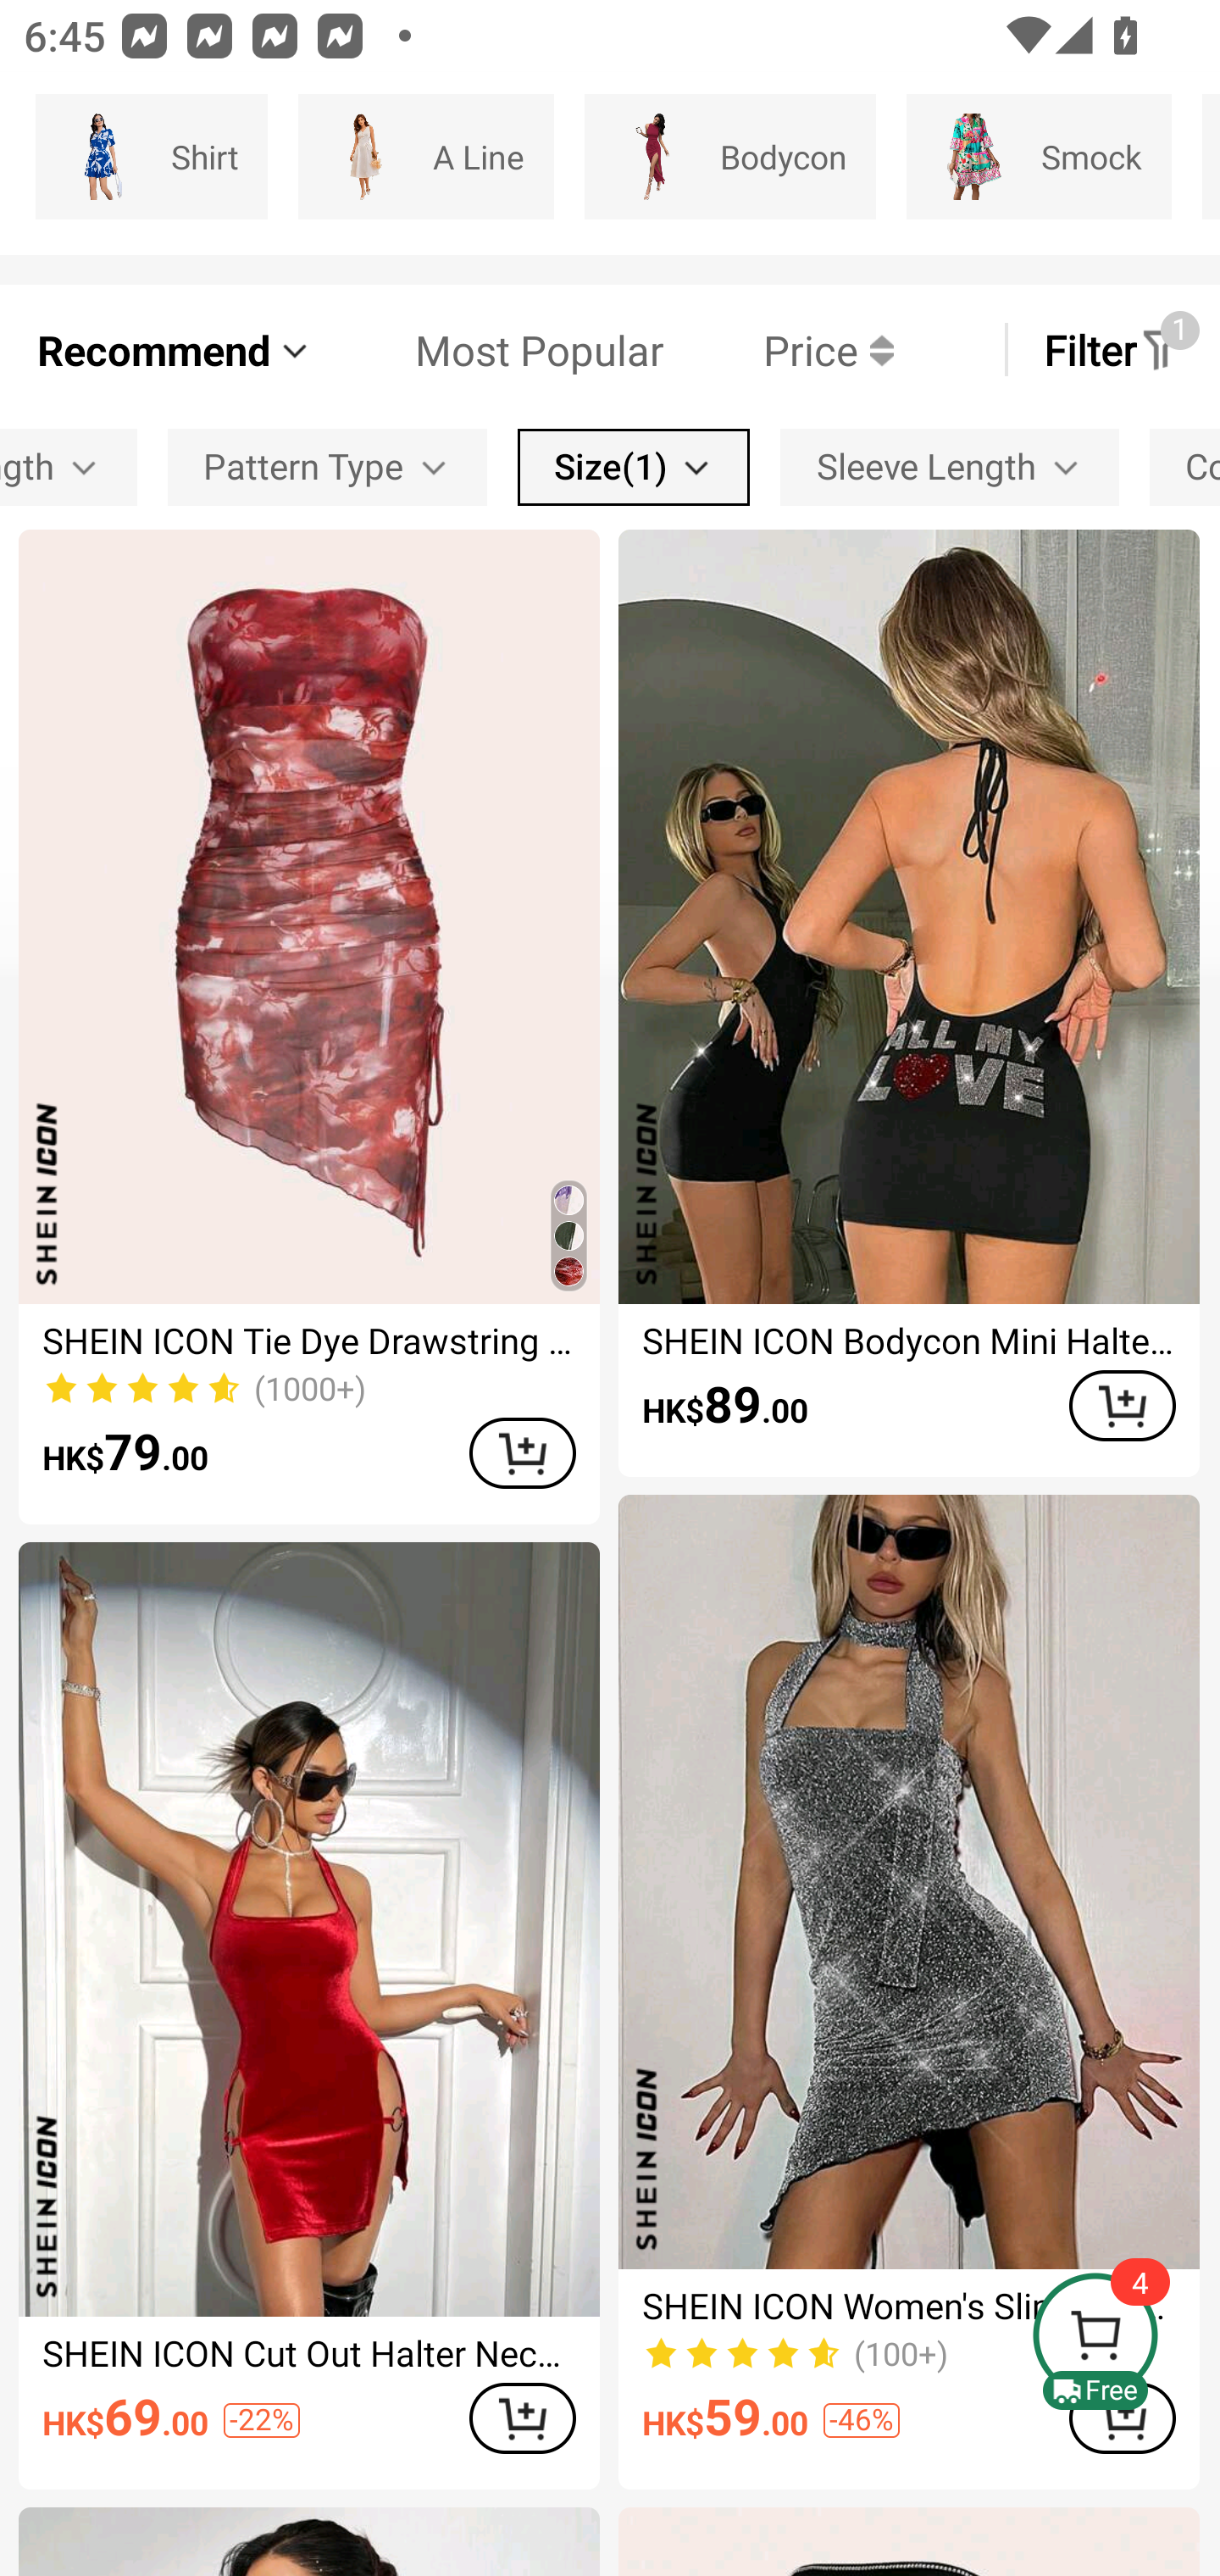  Describe the element at coordinates (489, 350) in the screenshot. I see `Most Popular` at that location.